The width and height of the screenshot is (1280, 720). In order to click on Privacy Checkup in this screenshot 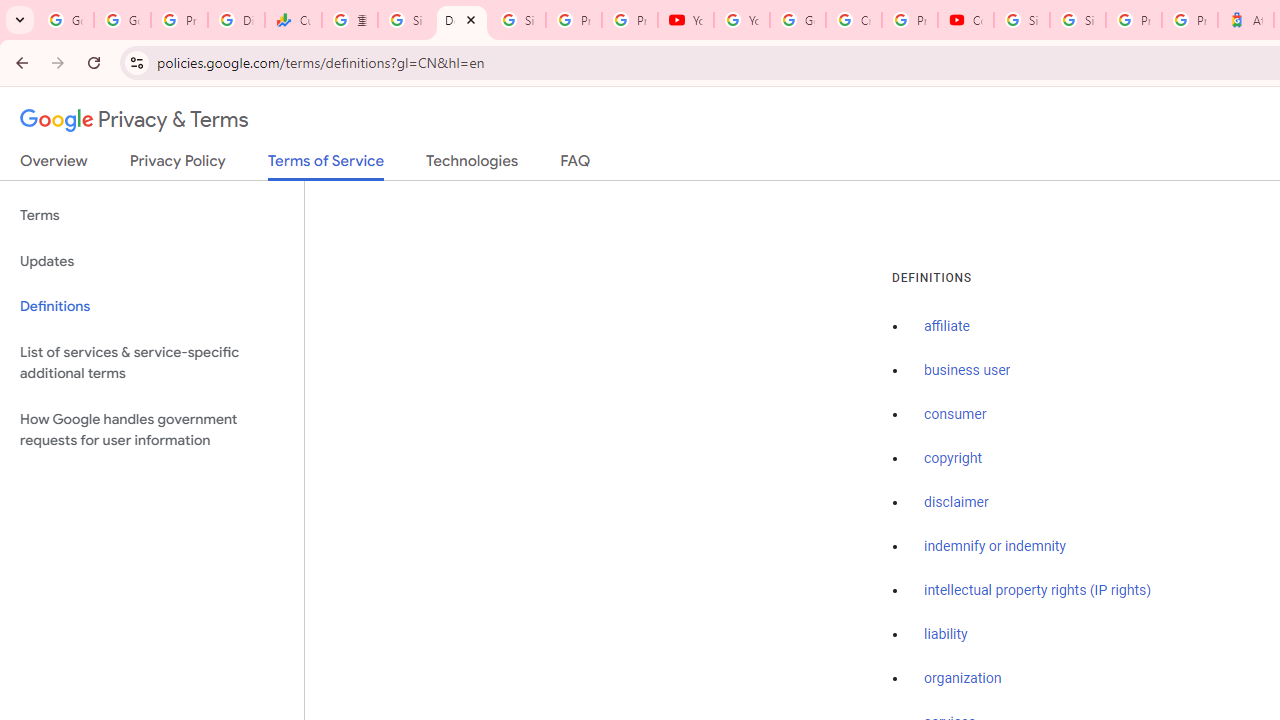, I will do `click(629, 20)`.